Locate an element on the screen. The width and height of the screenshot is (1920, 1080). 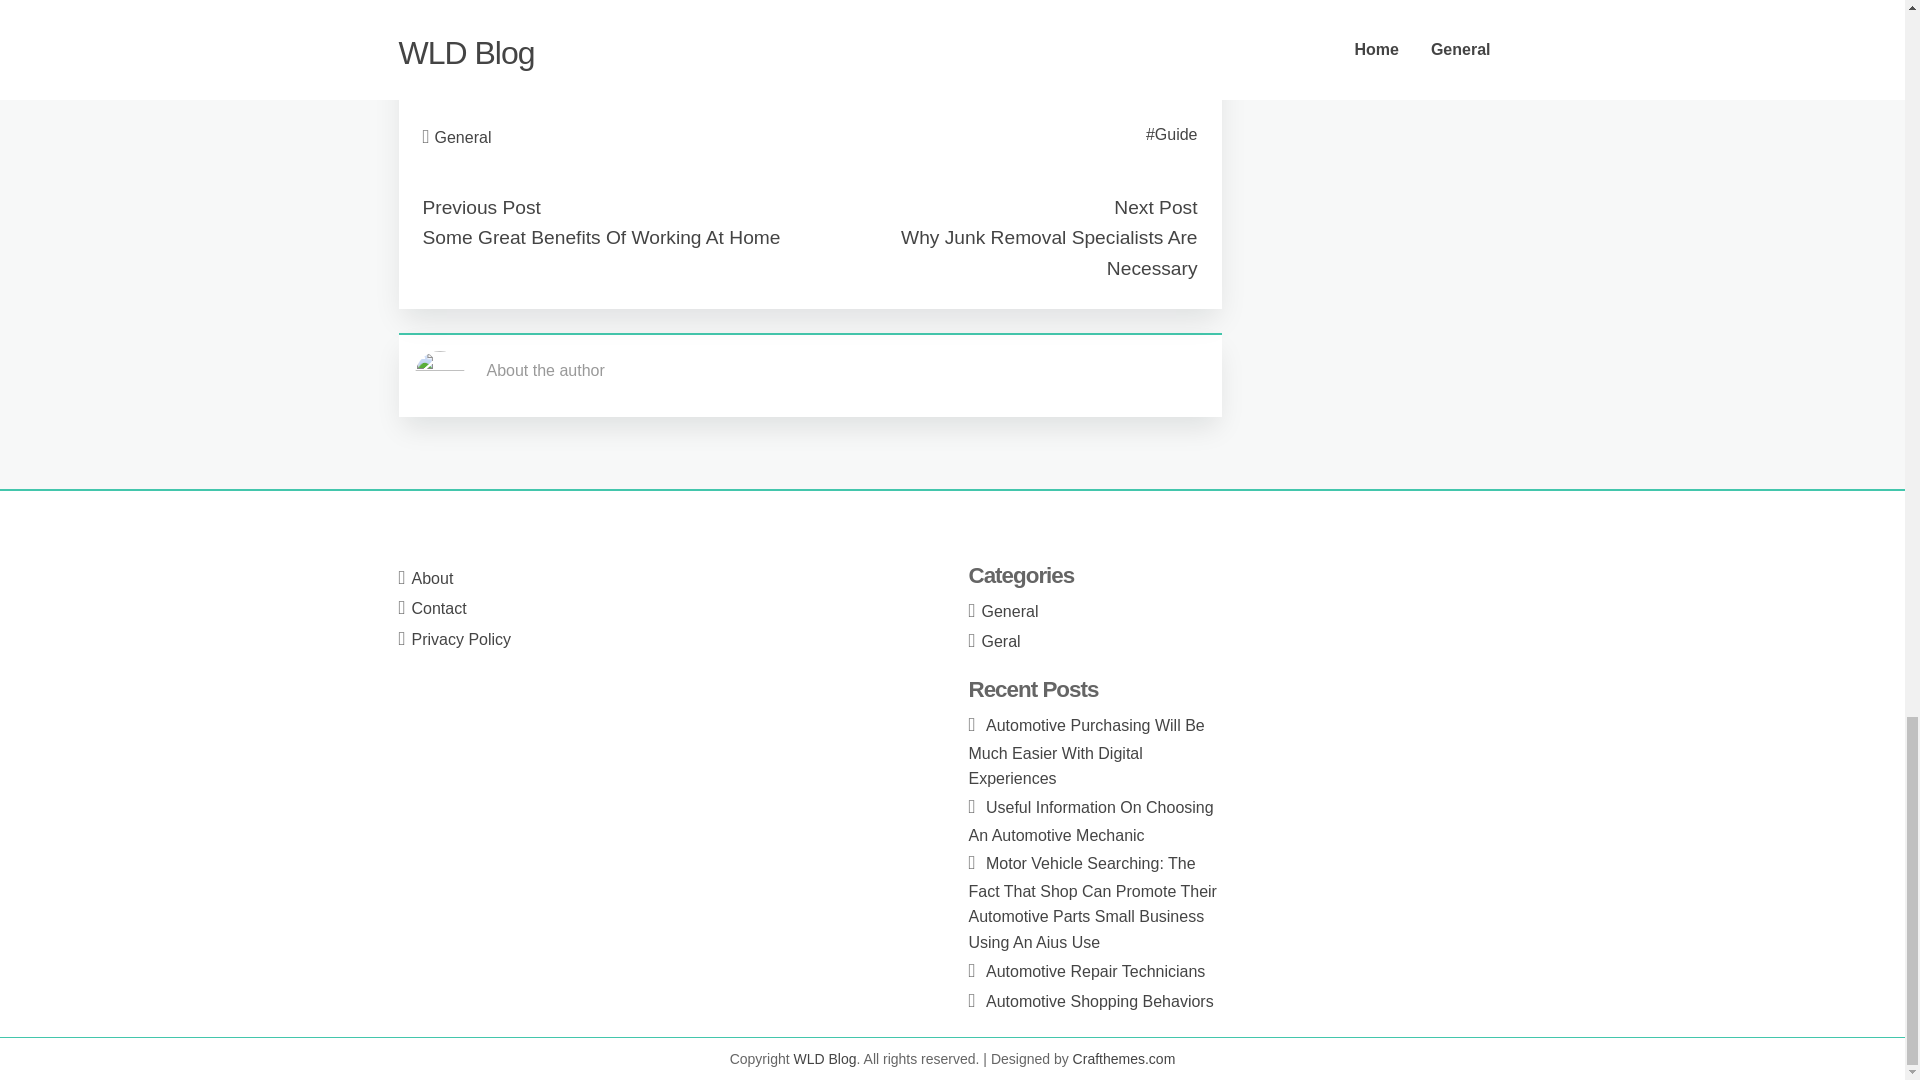
Next Post is located at coordinates (1154, 207).